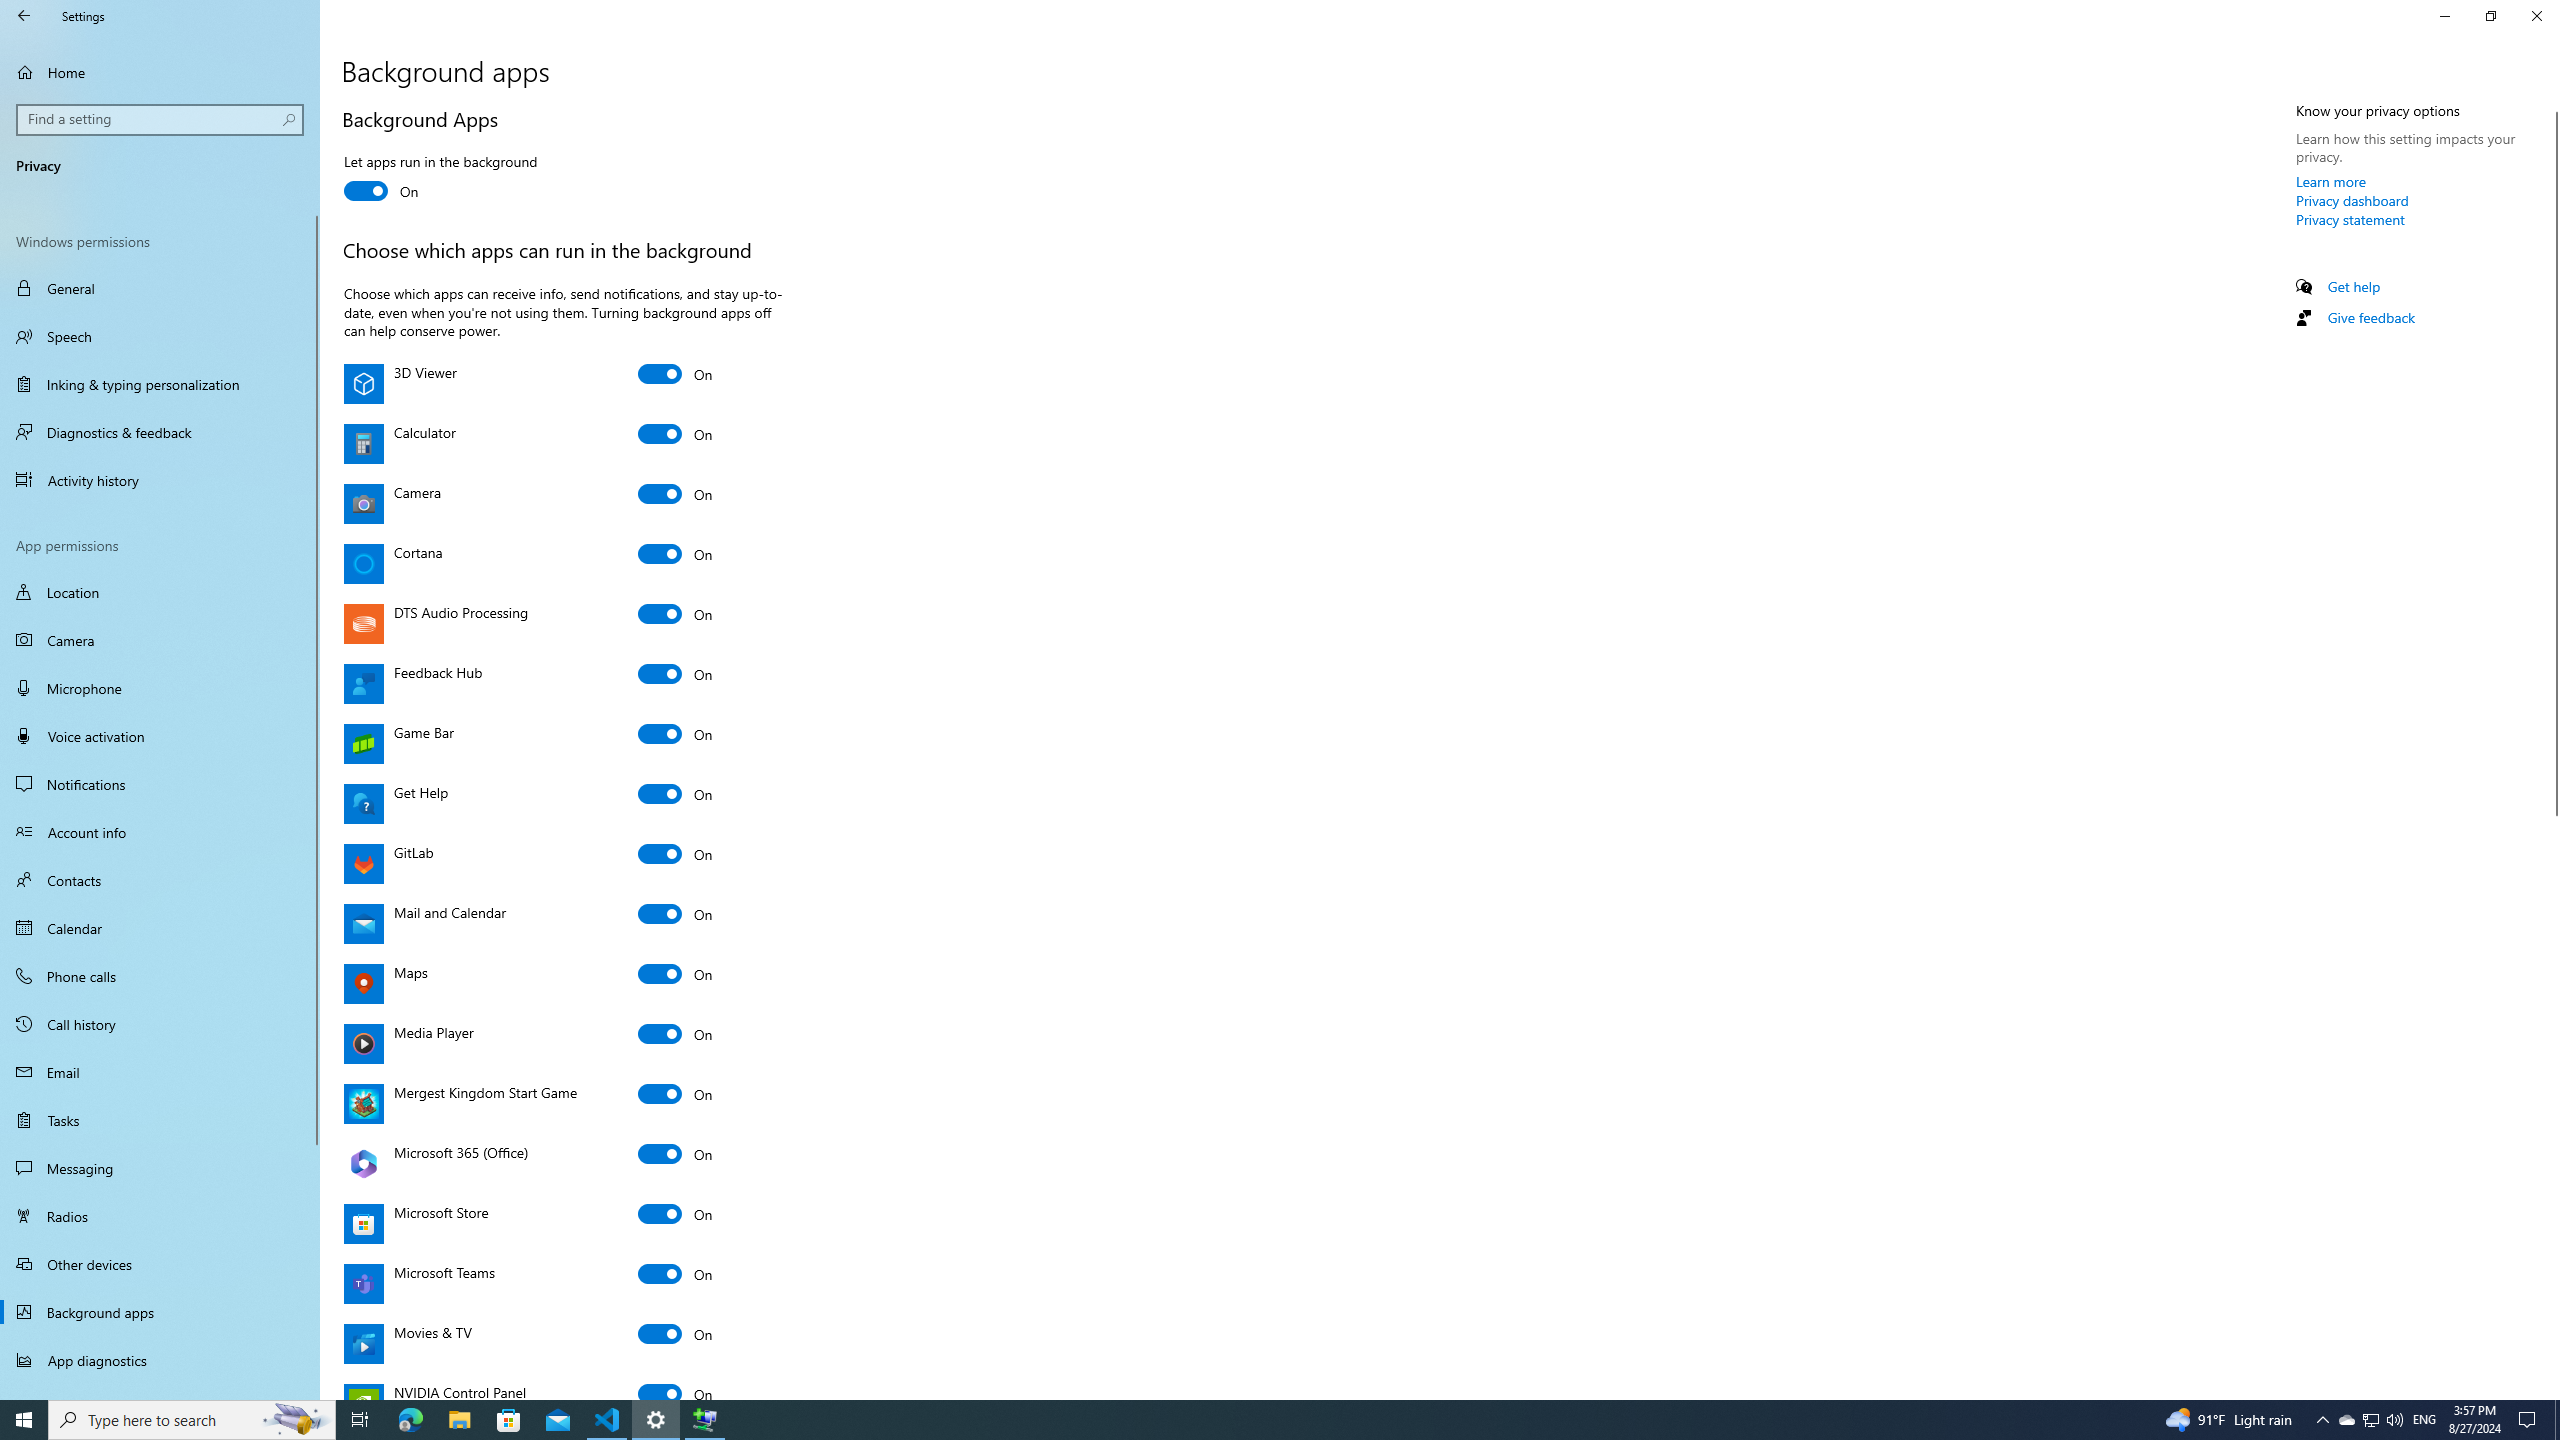 The width and height of the screenshot is (2560, 1440). Describe the element at coordinates (160, 1072) in the screenshot. I see `Email` at that location.